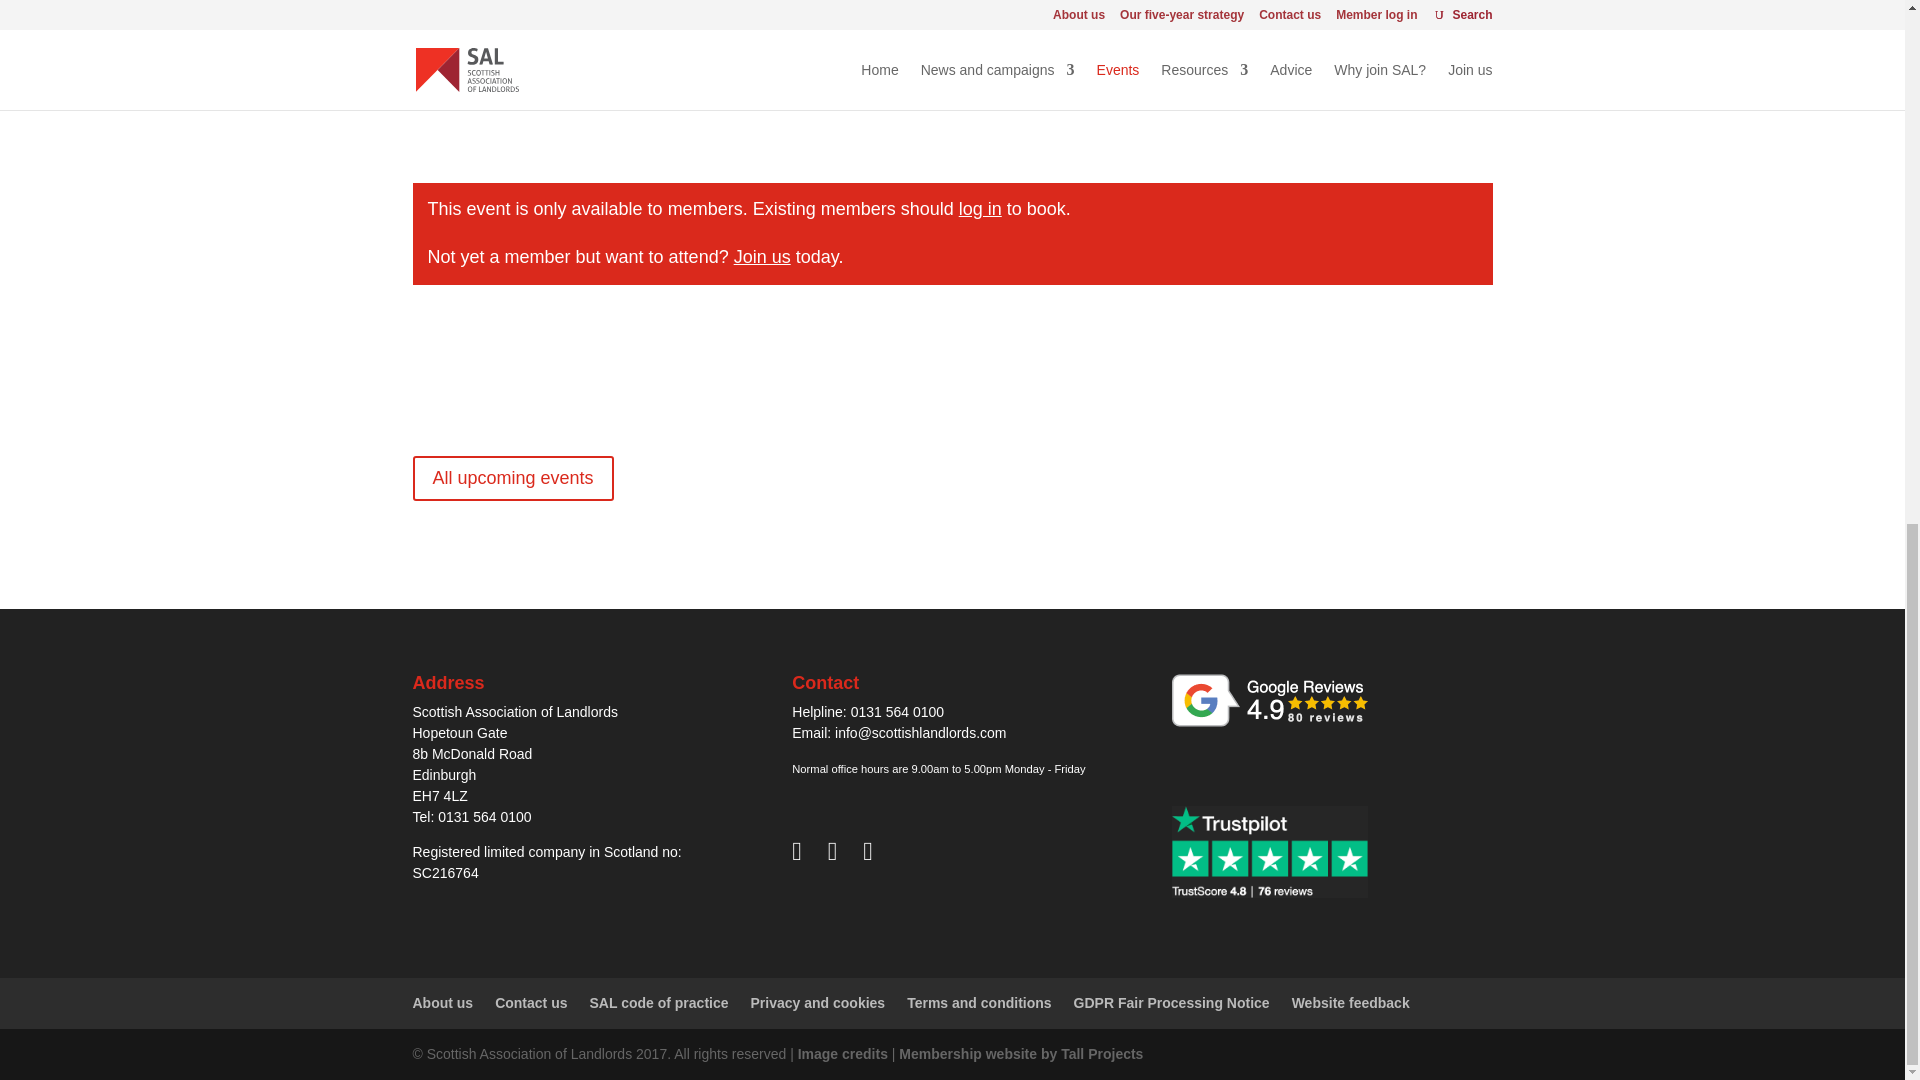  Describe the element at coordinates (512, 478) in the screenshot. I see `All upcoming events` at that location.